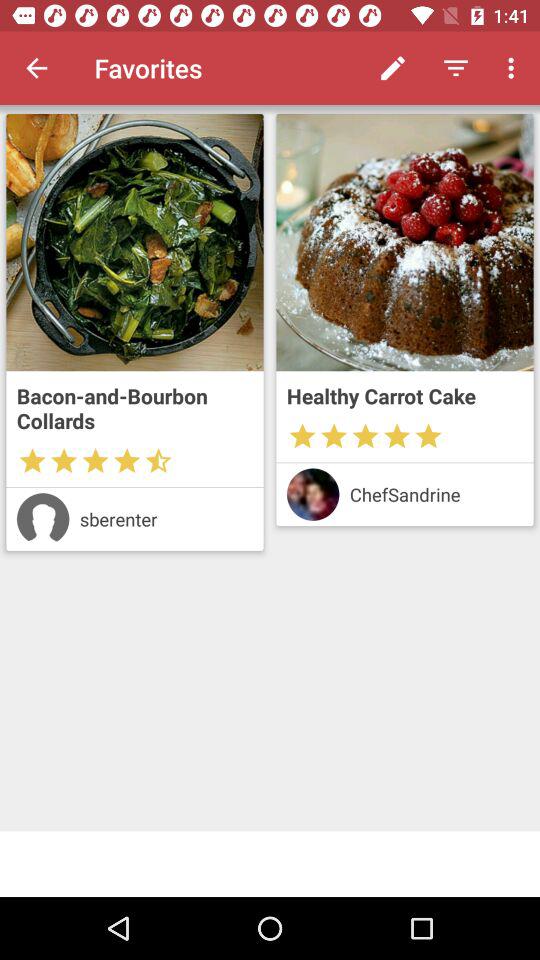  Describe the element at coordinates (36, 68) in the screenshot. I see `press the item next to the favorites icon` at that location.